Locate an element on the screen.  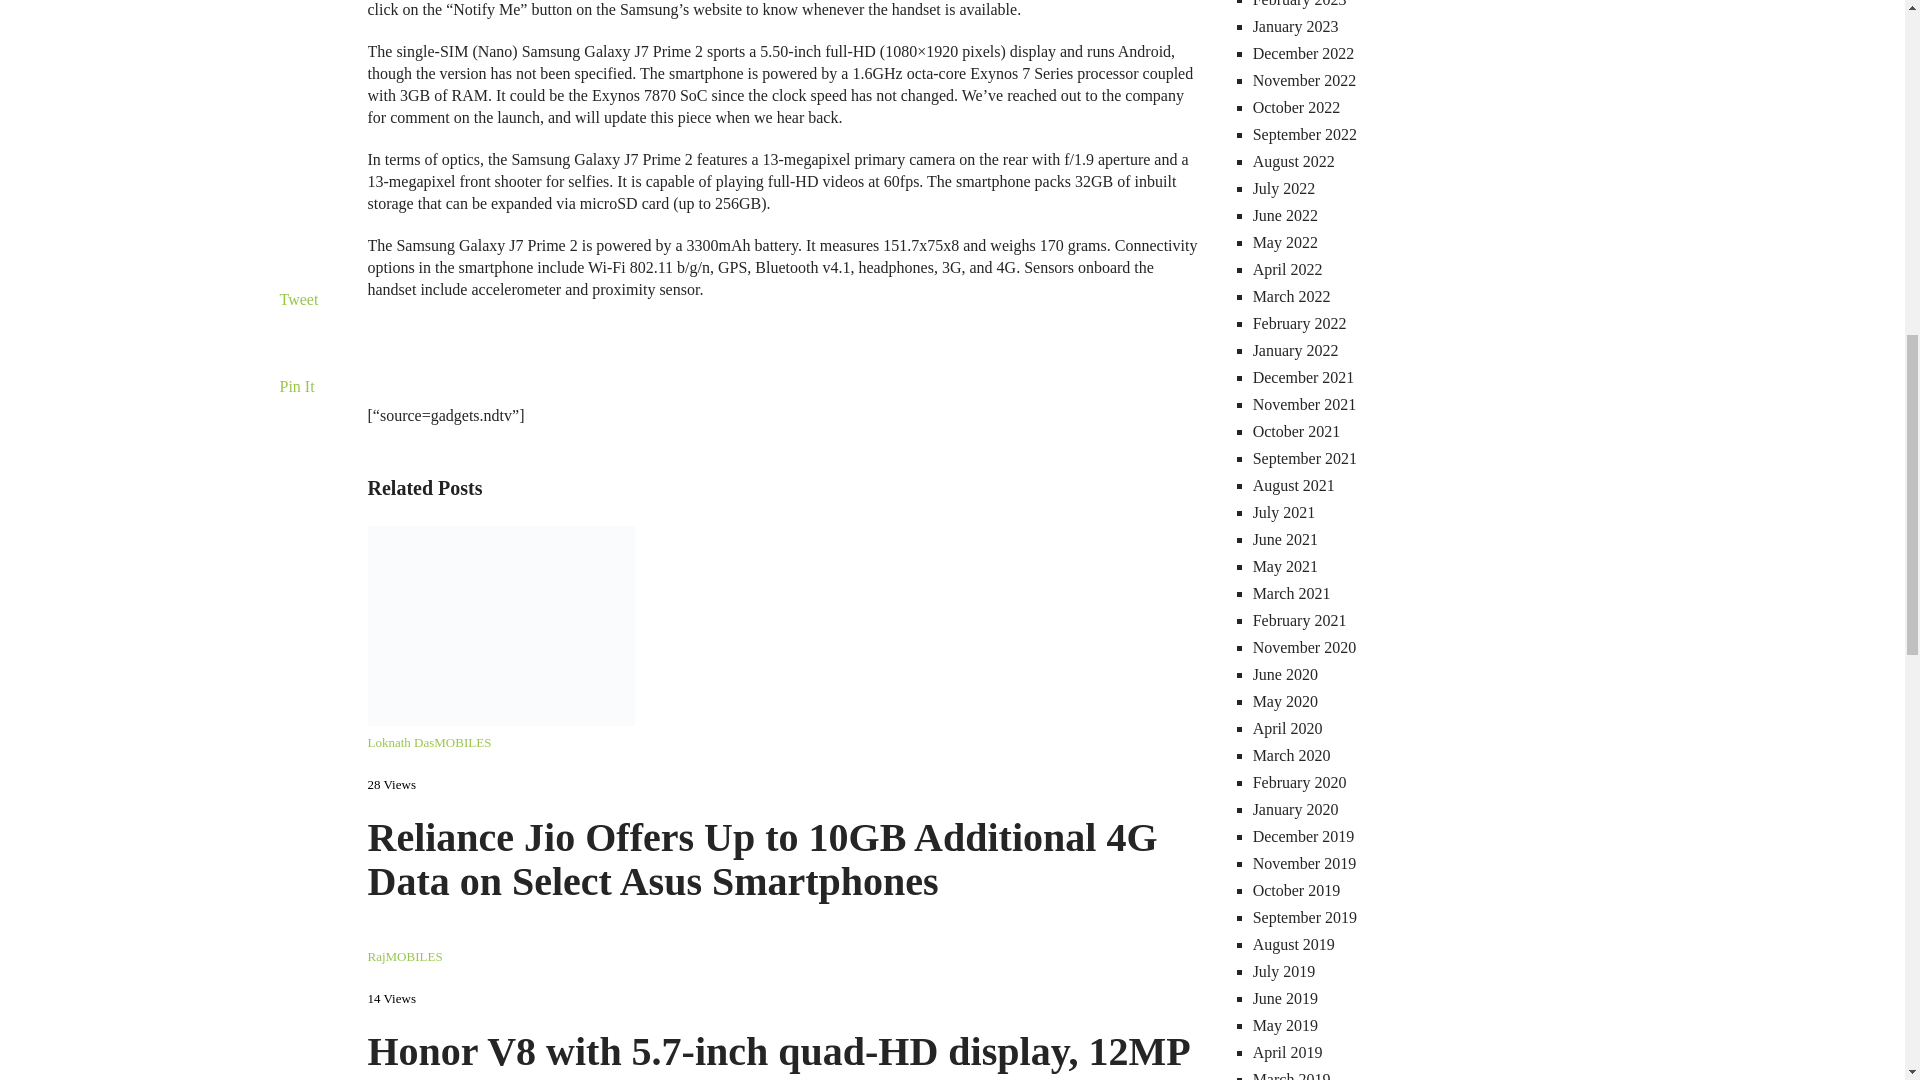
Posts by Loknath Das is located at coordinates (402, 742).